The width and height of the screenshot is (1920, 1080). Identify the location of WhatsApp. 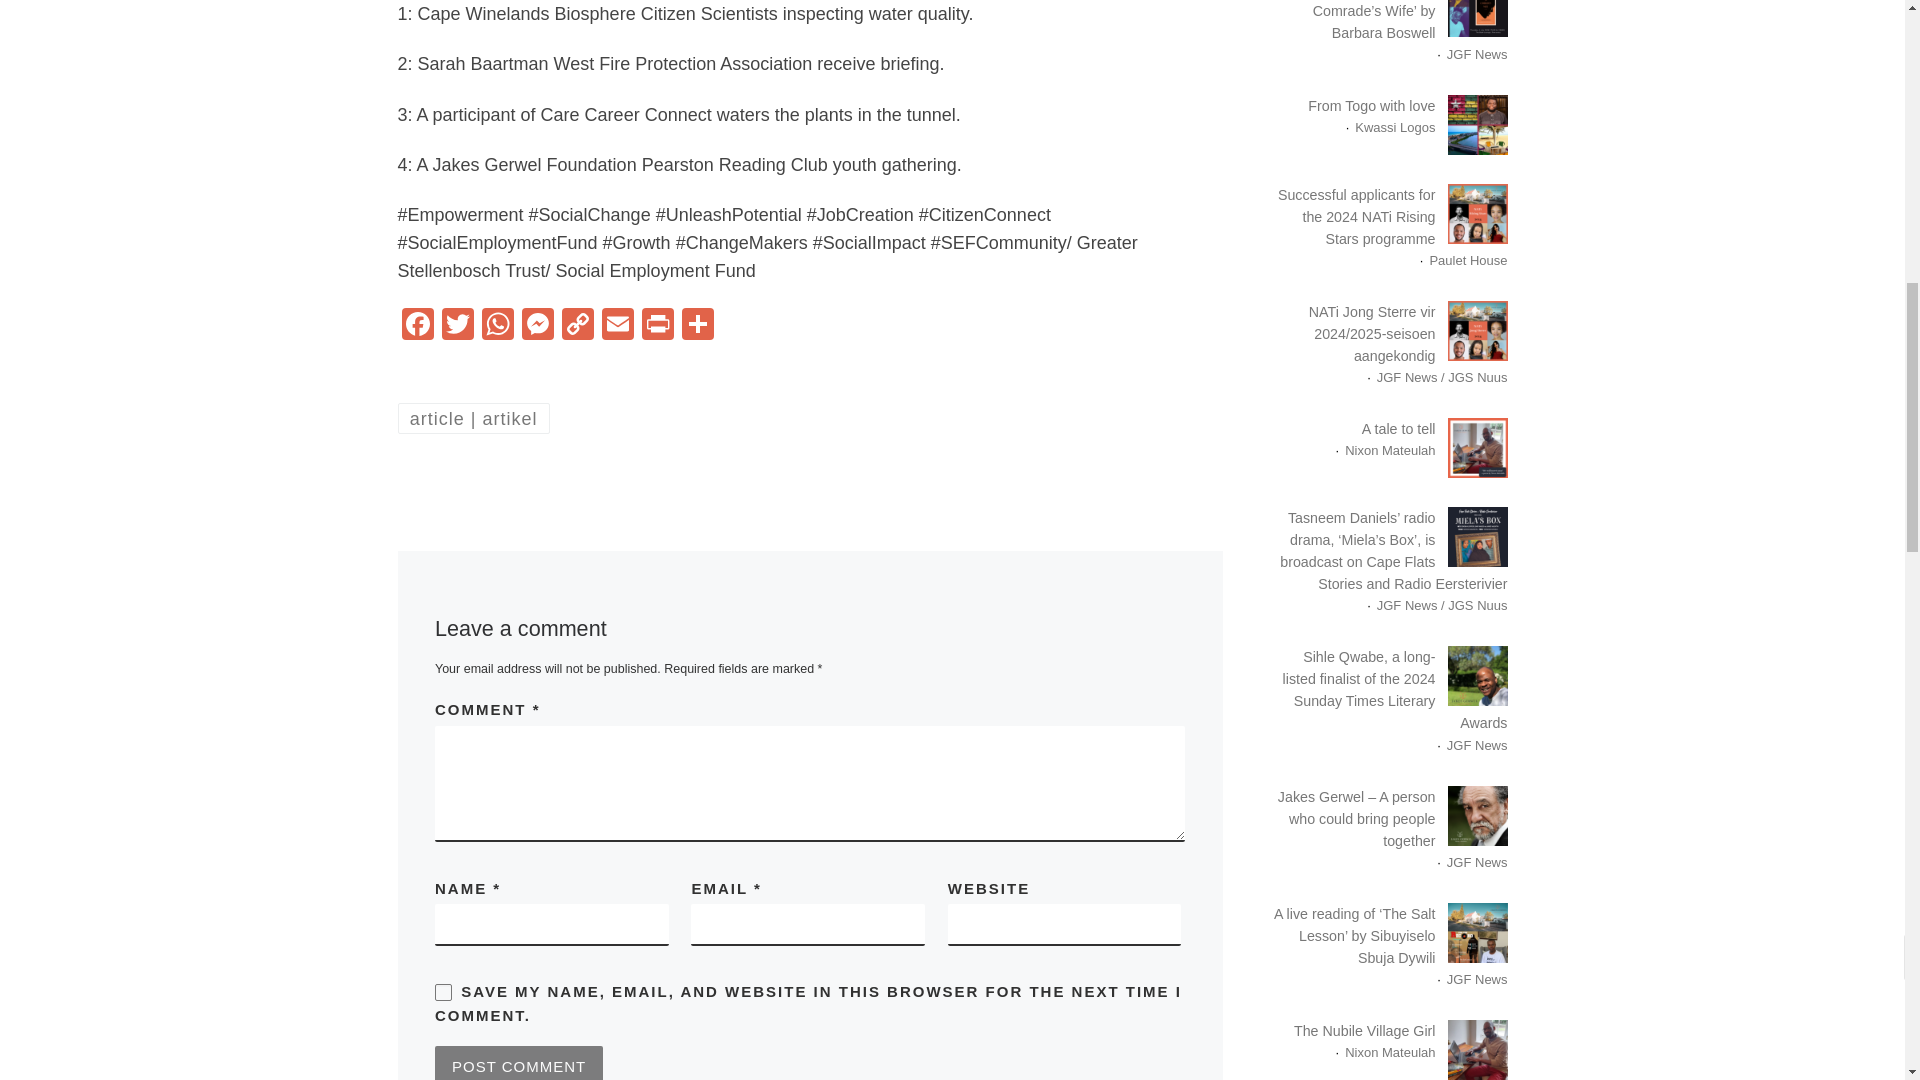
(498, 326).